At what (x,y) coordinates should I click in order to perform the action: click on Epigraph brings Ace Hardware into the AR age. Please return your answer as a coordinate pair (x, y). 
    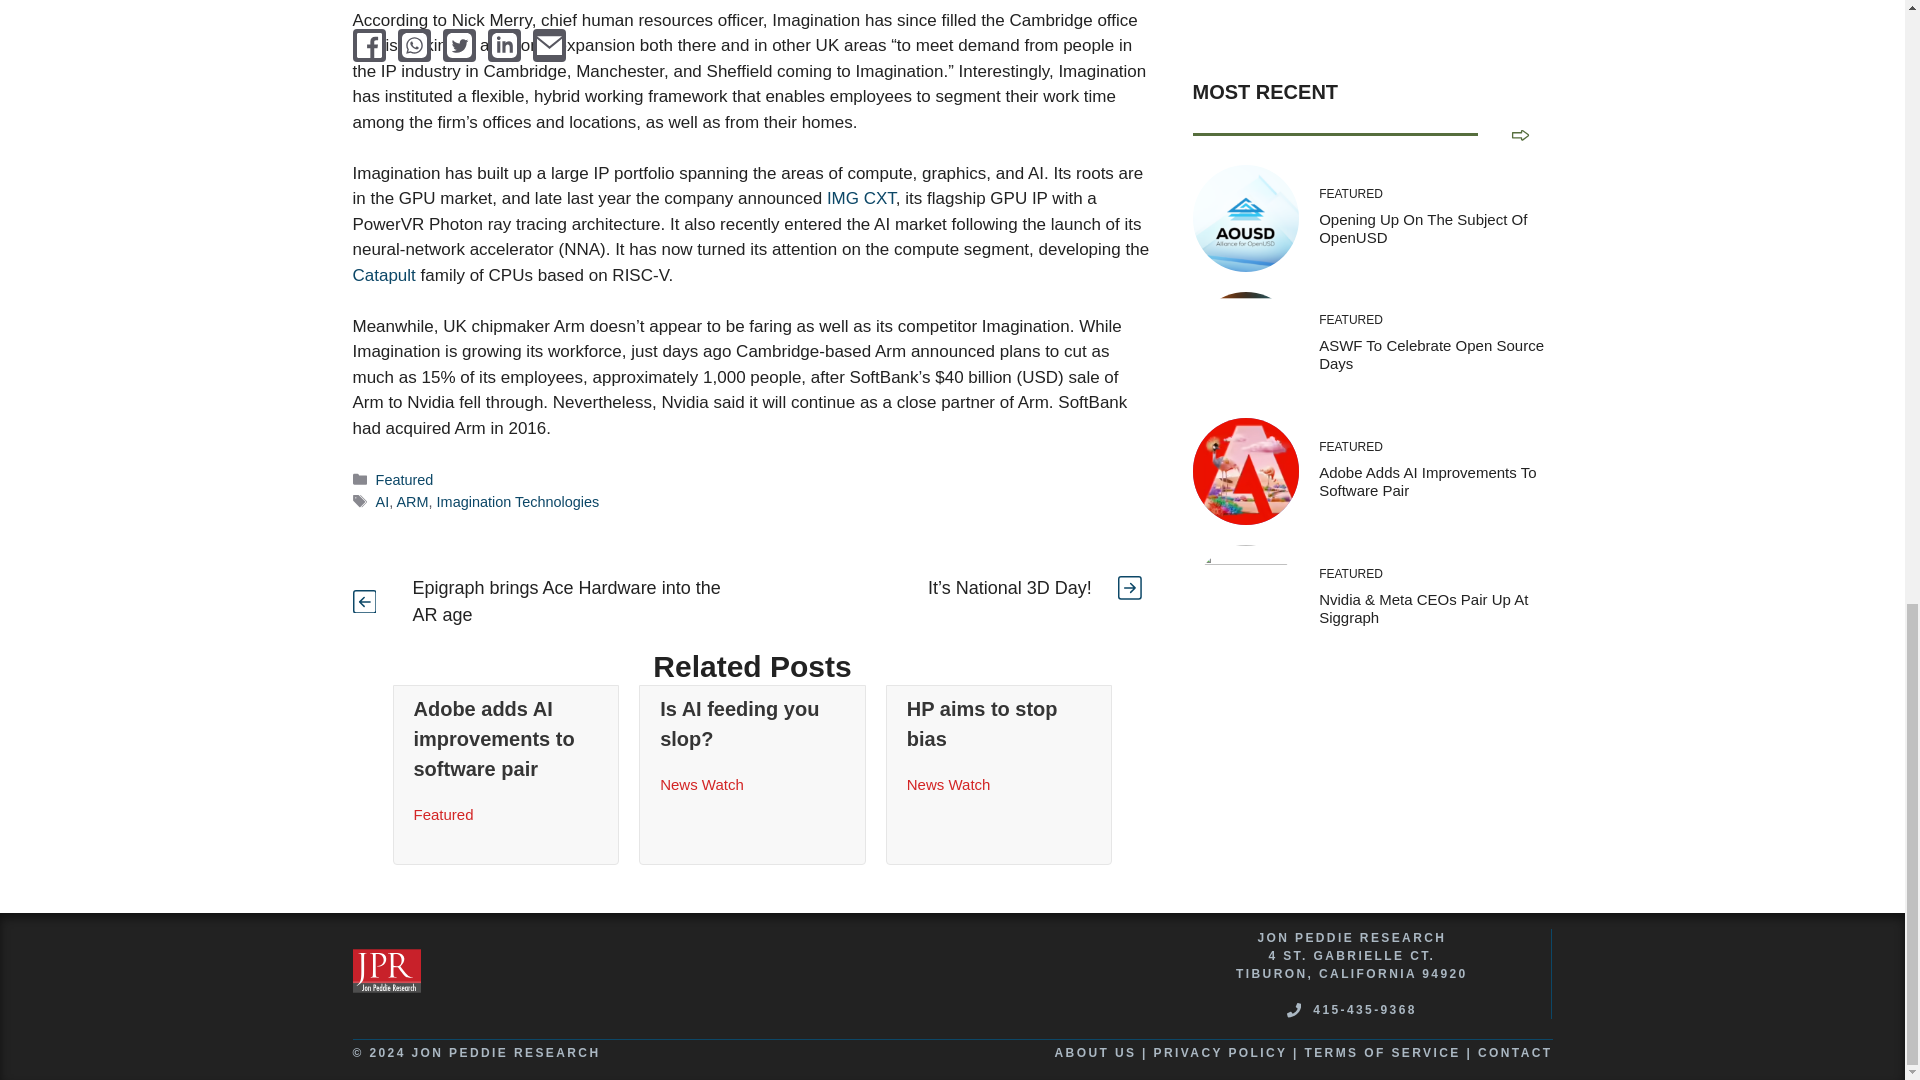
    Looking at the image, I should click on (566, 601).